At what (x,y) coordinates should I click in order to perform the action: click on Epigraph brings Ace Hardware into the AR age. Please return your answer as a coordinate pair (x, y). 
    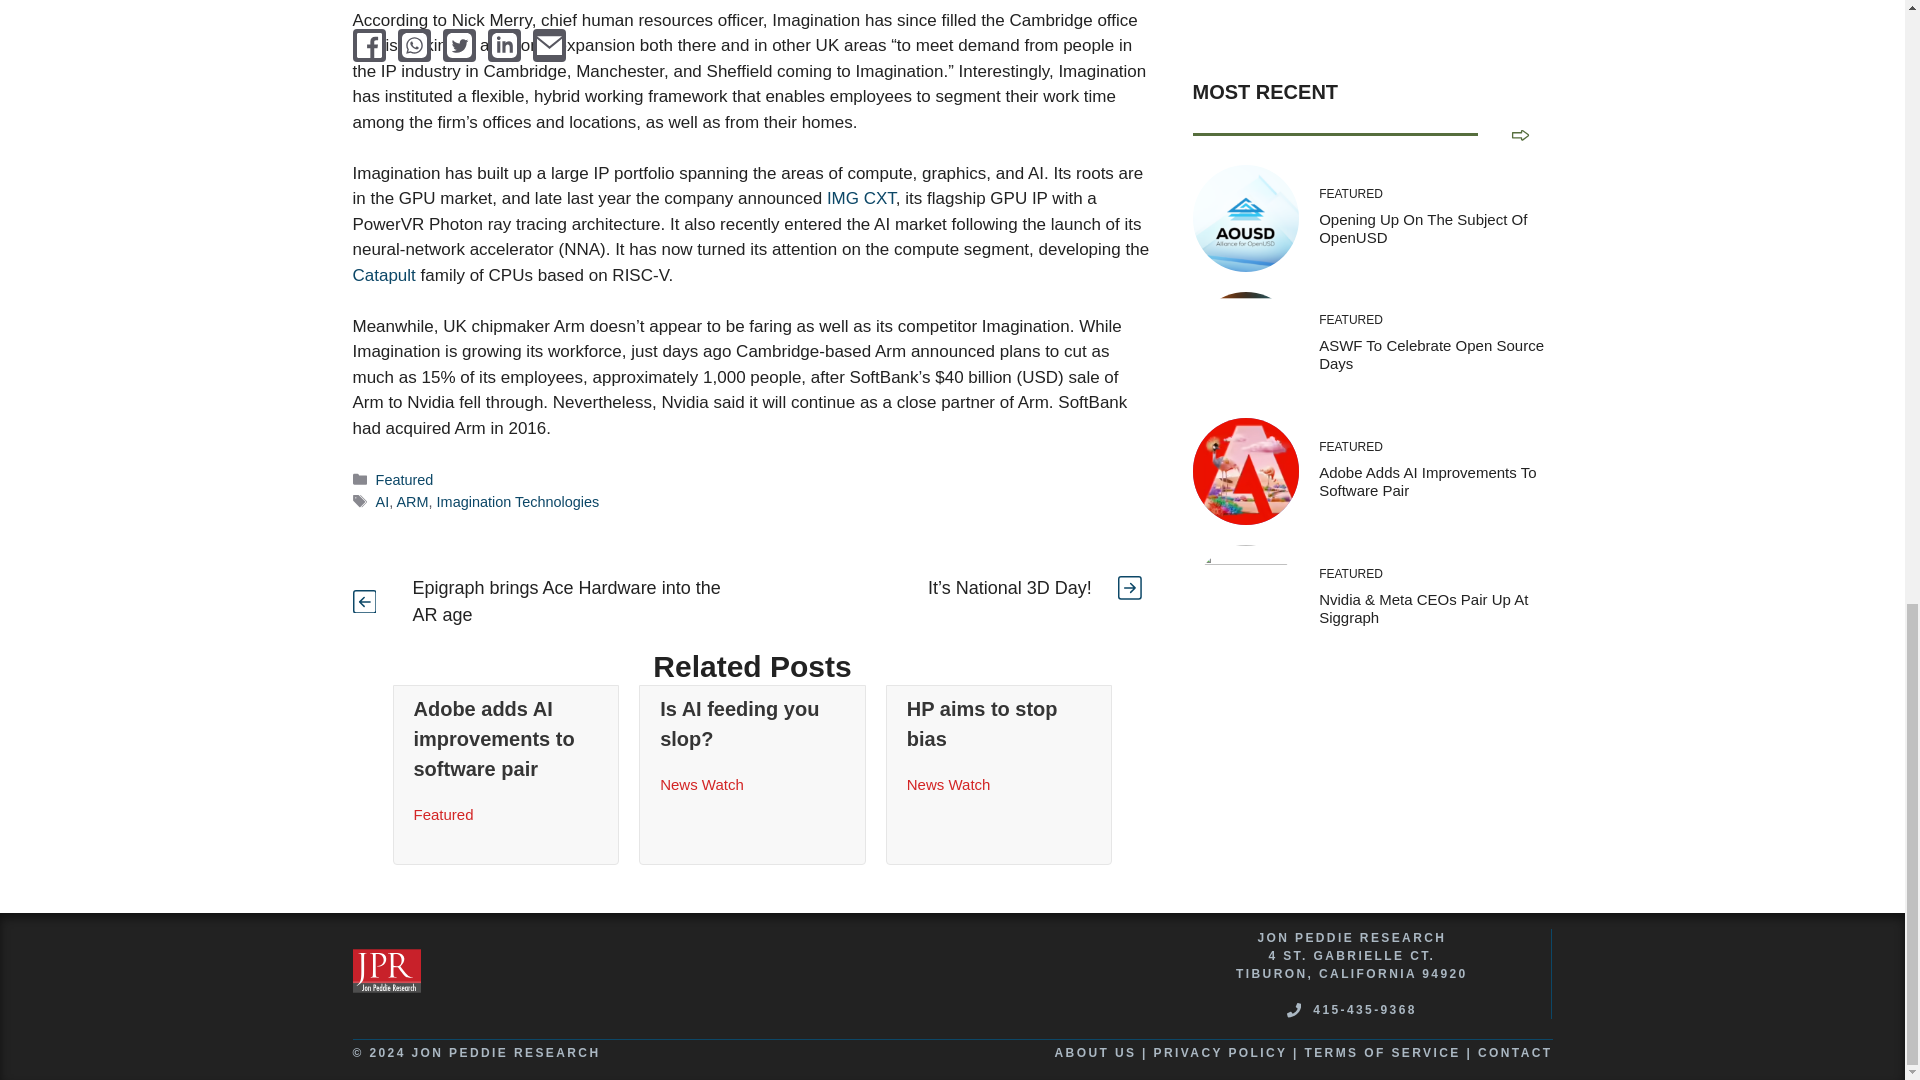
    Looking at the image, I should click on (566, 601).